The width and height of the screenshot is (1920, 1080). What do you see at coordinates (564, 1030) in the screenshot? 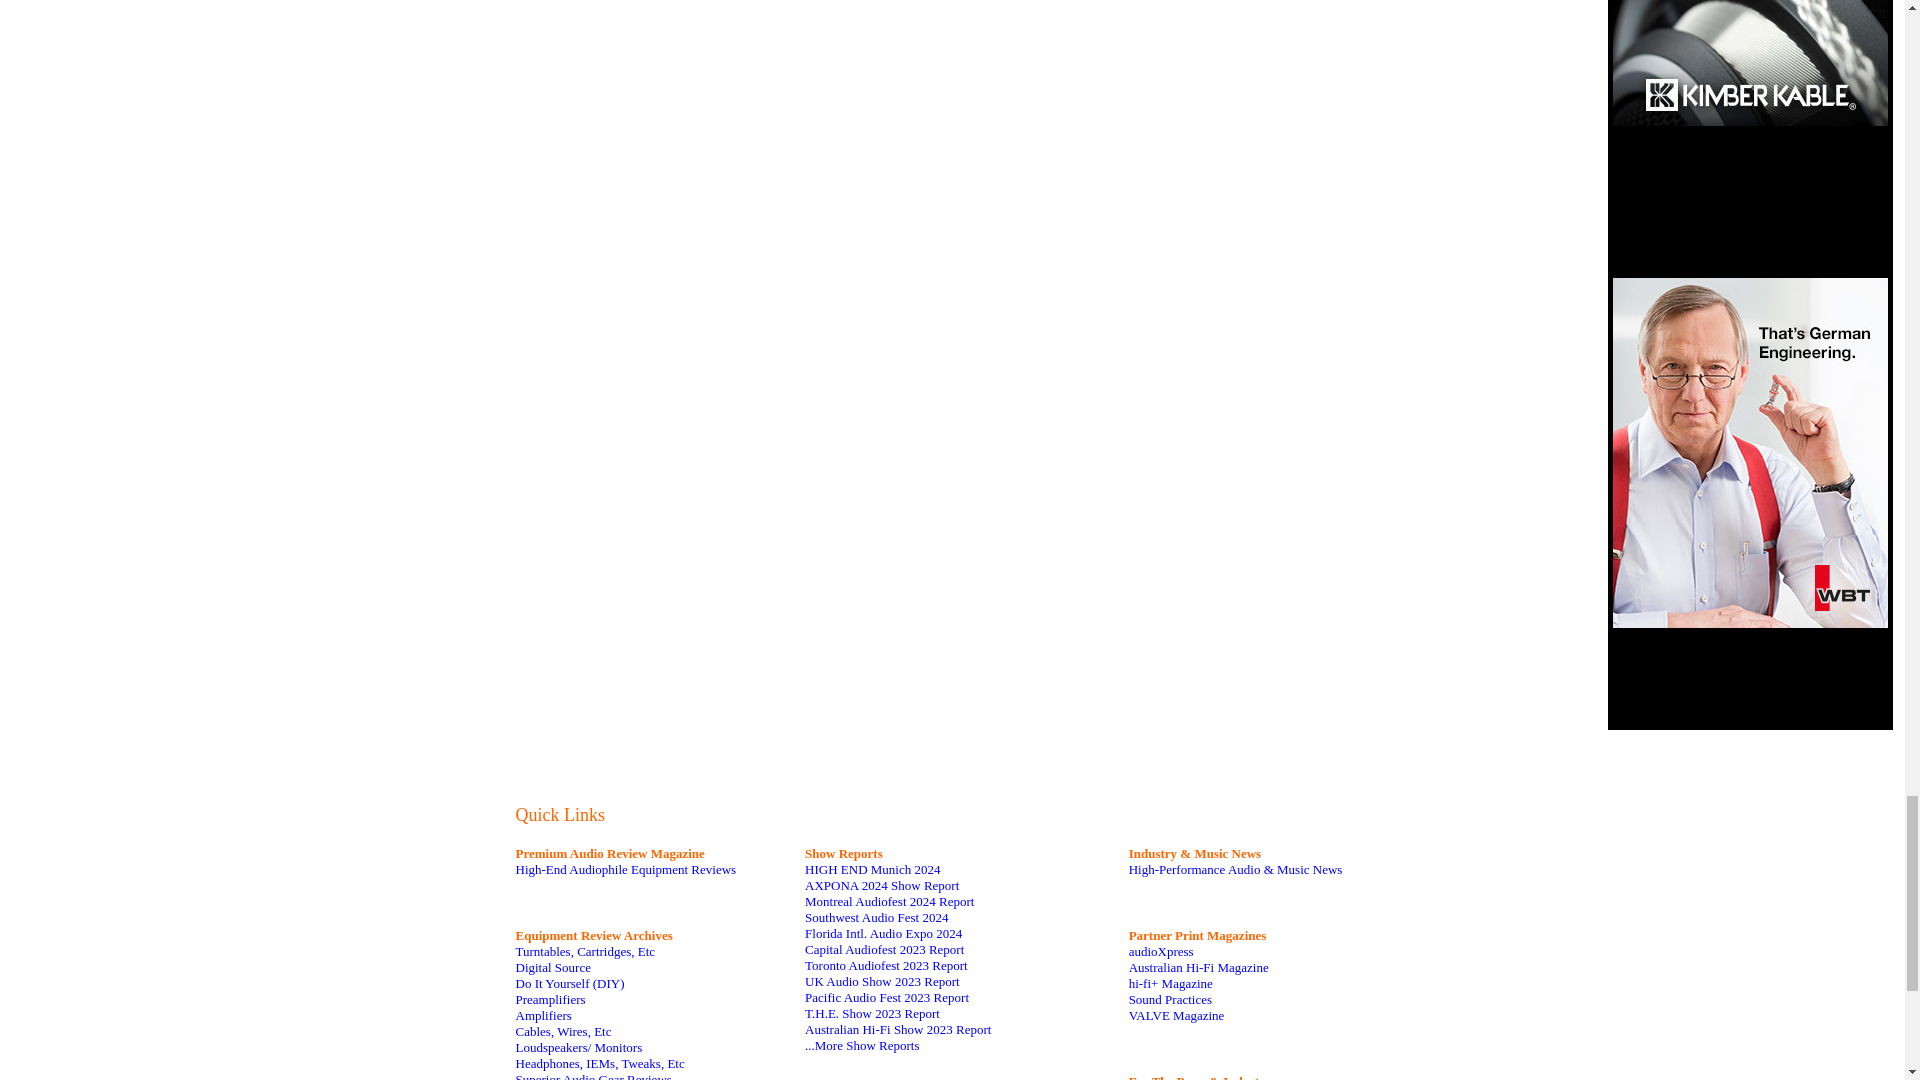
I see `Cables, Wires, Etc` at bounding box center [564, 1030].